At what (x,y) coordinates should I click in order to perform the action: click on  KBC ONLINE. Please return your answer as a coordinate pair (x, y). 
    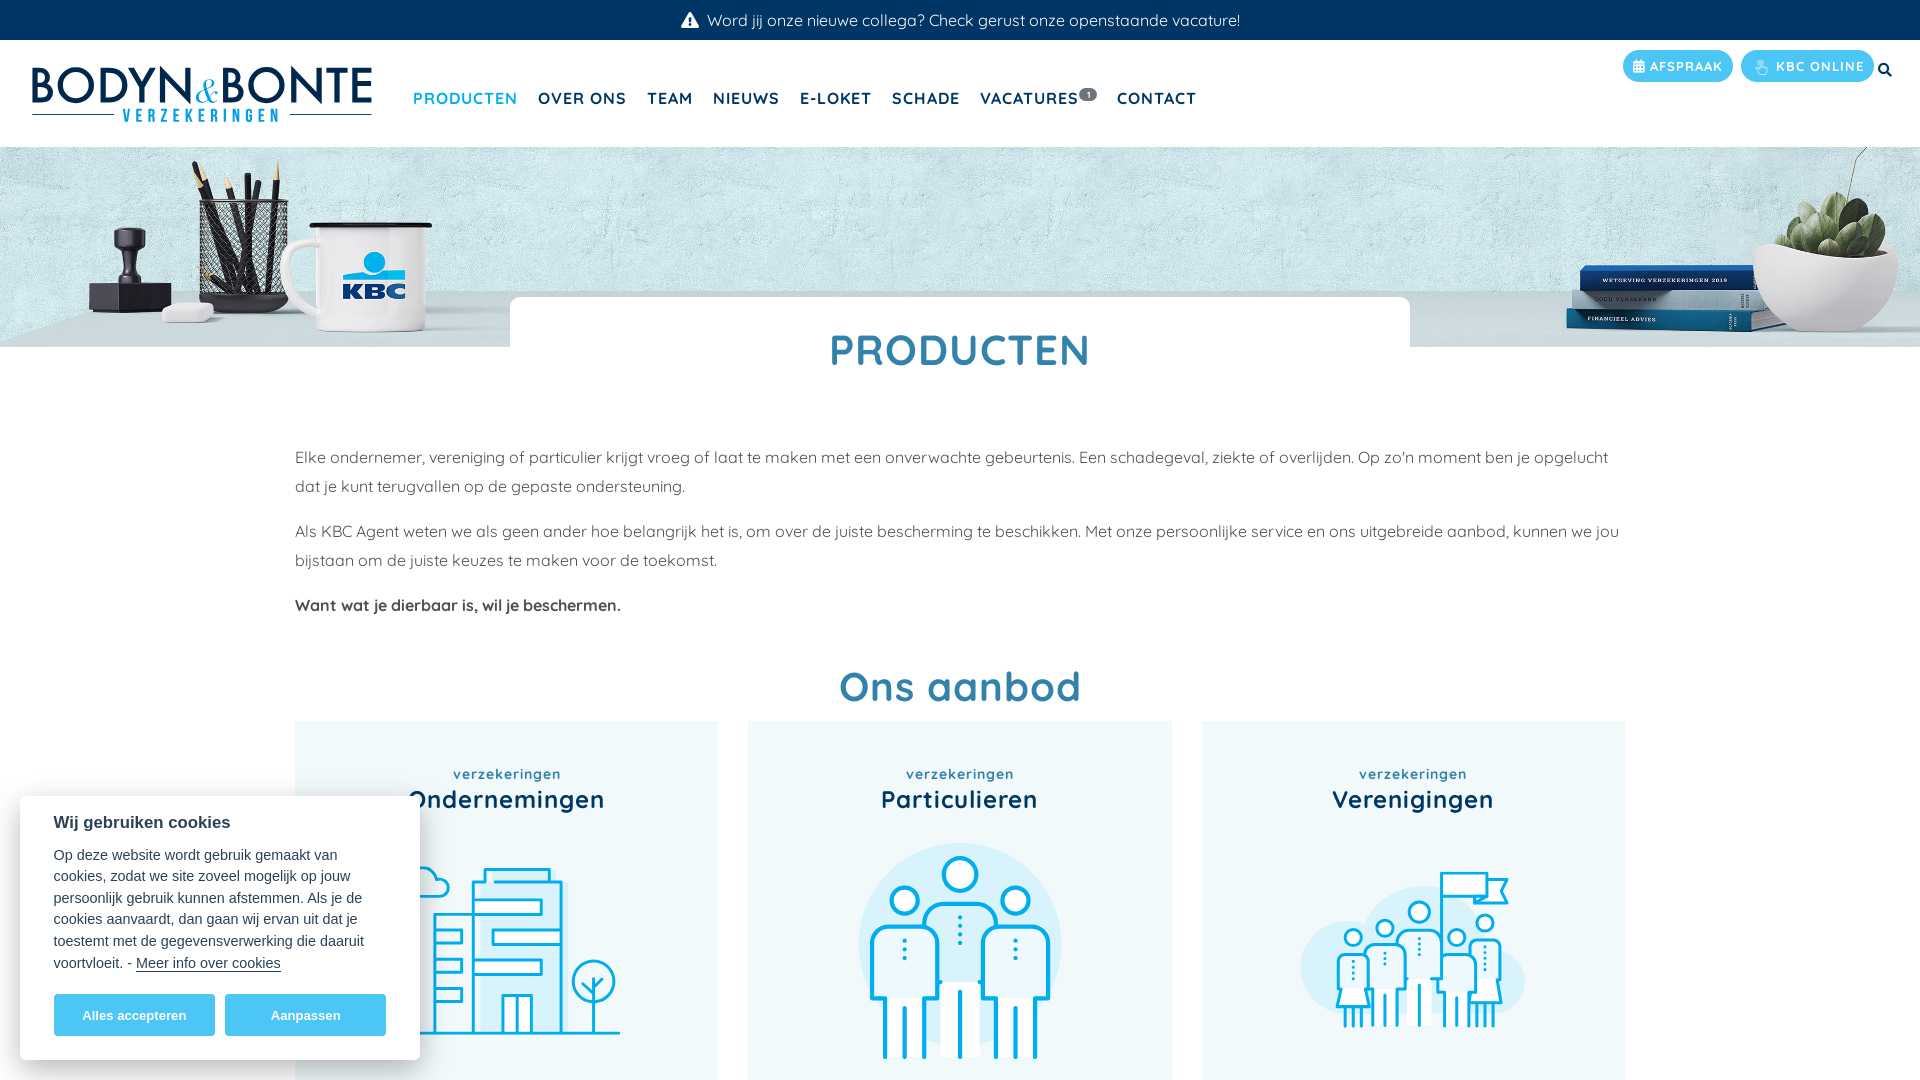
    Looking at the image, I should click on (1808, 66).